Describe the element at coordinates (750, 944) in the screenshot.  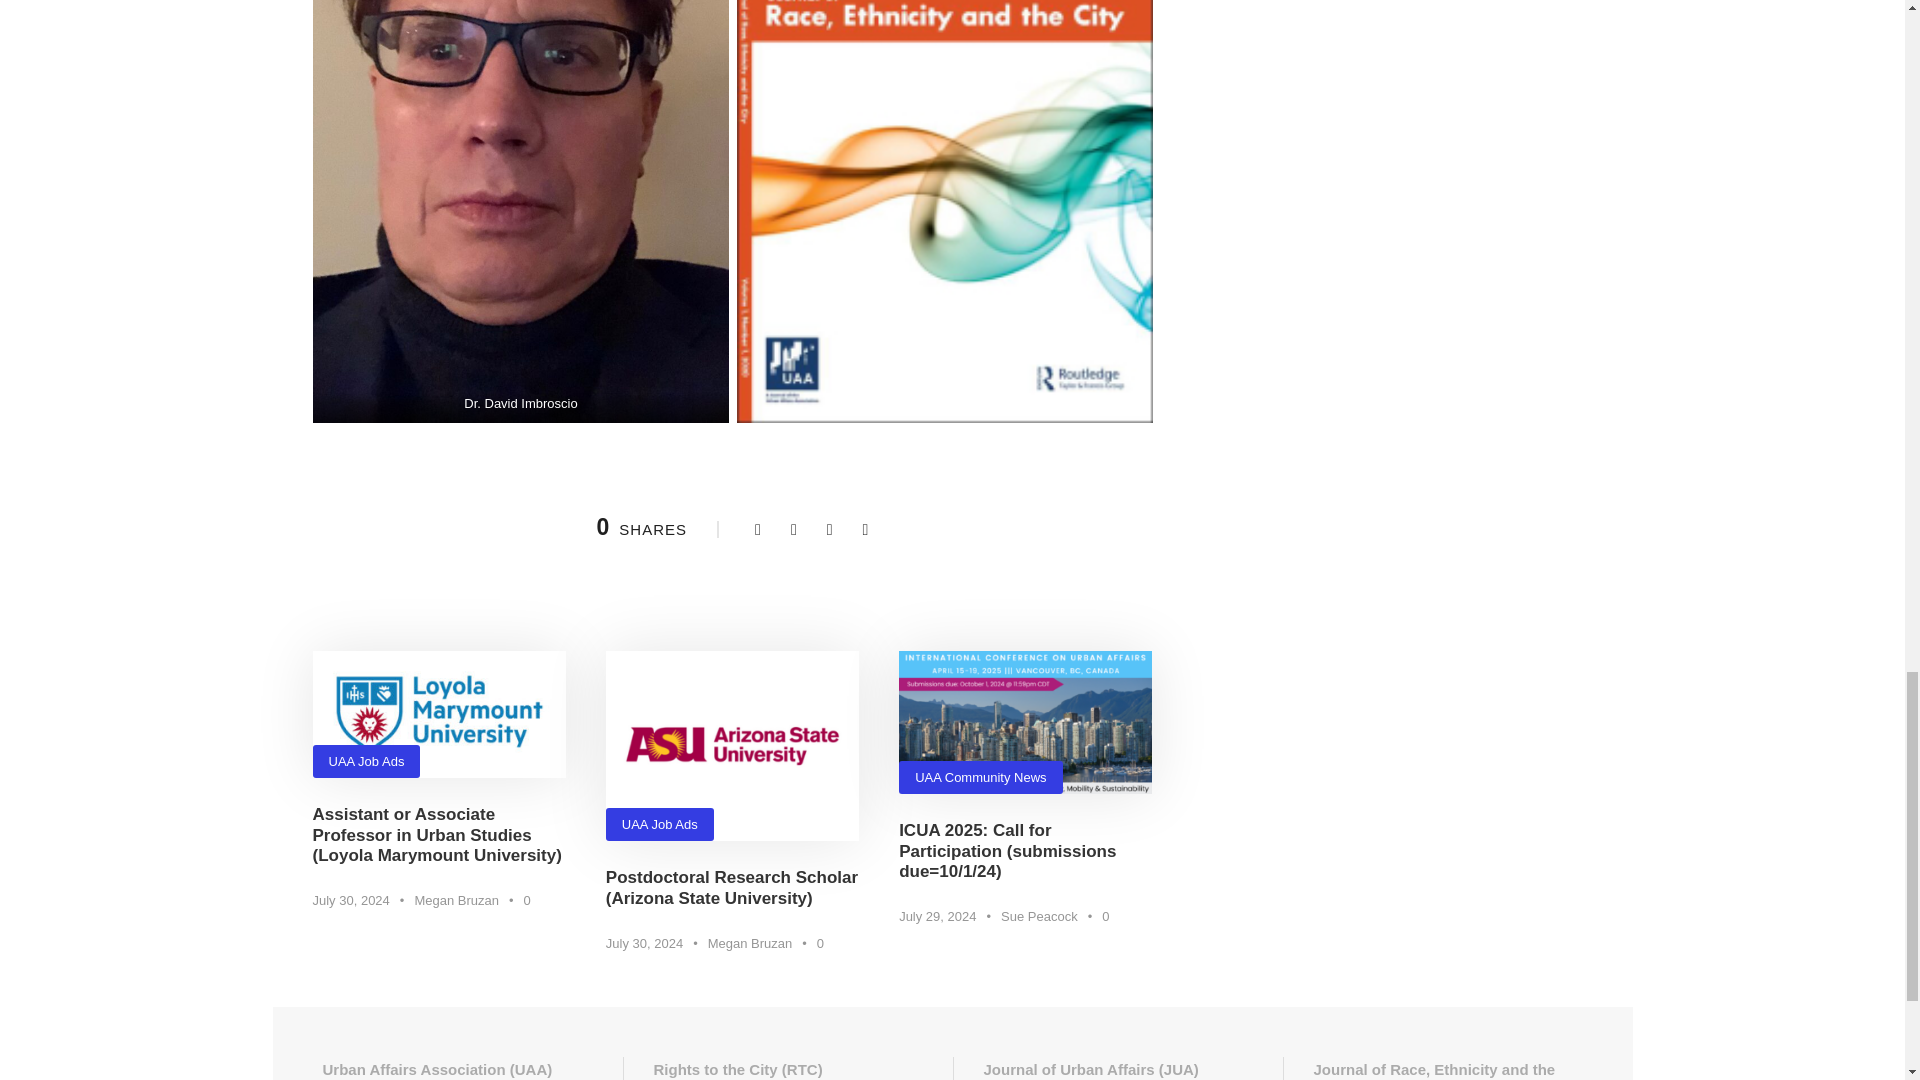
I see `Posts by Megan Bruzan` at that location.